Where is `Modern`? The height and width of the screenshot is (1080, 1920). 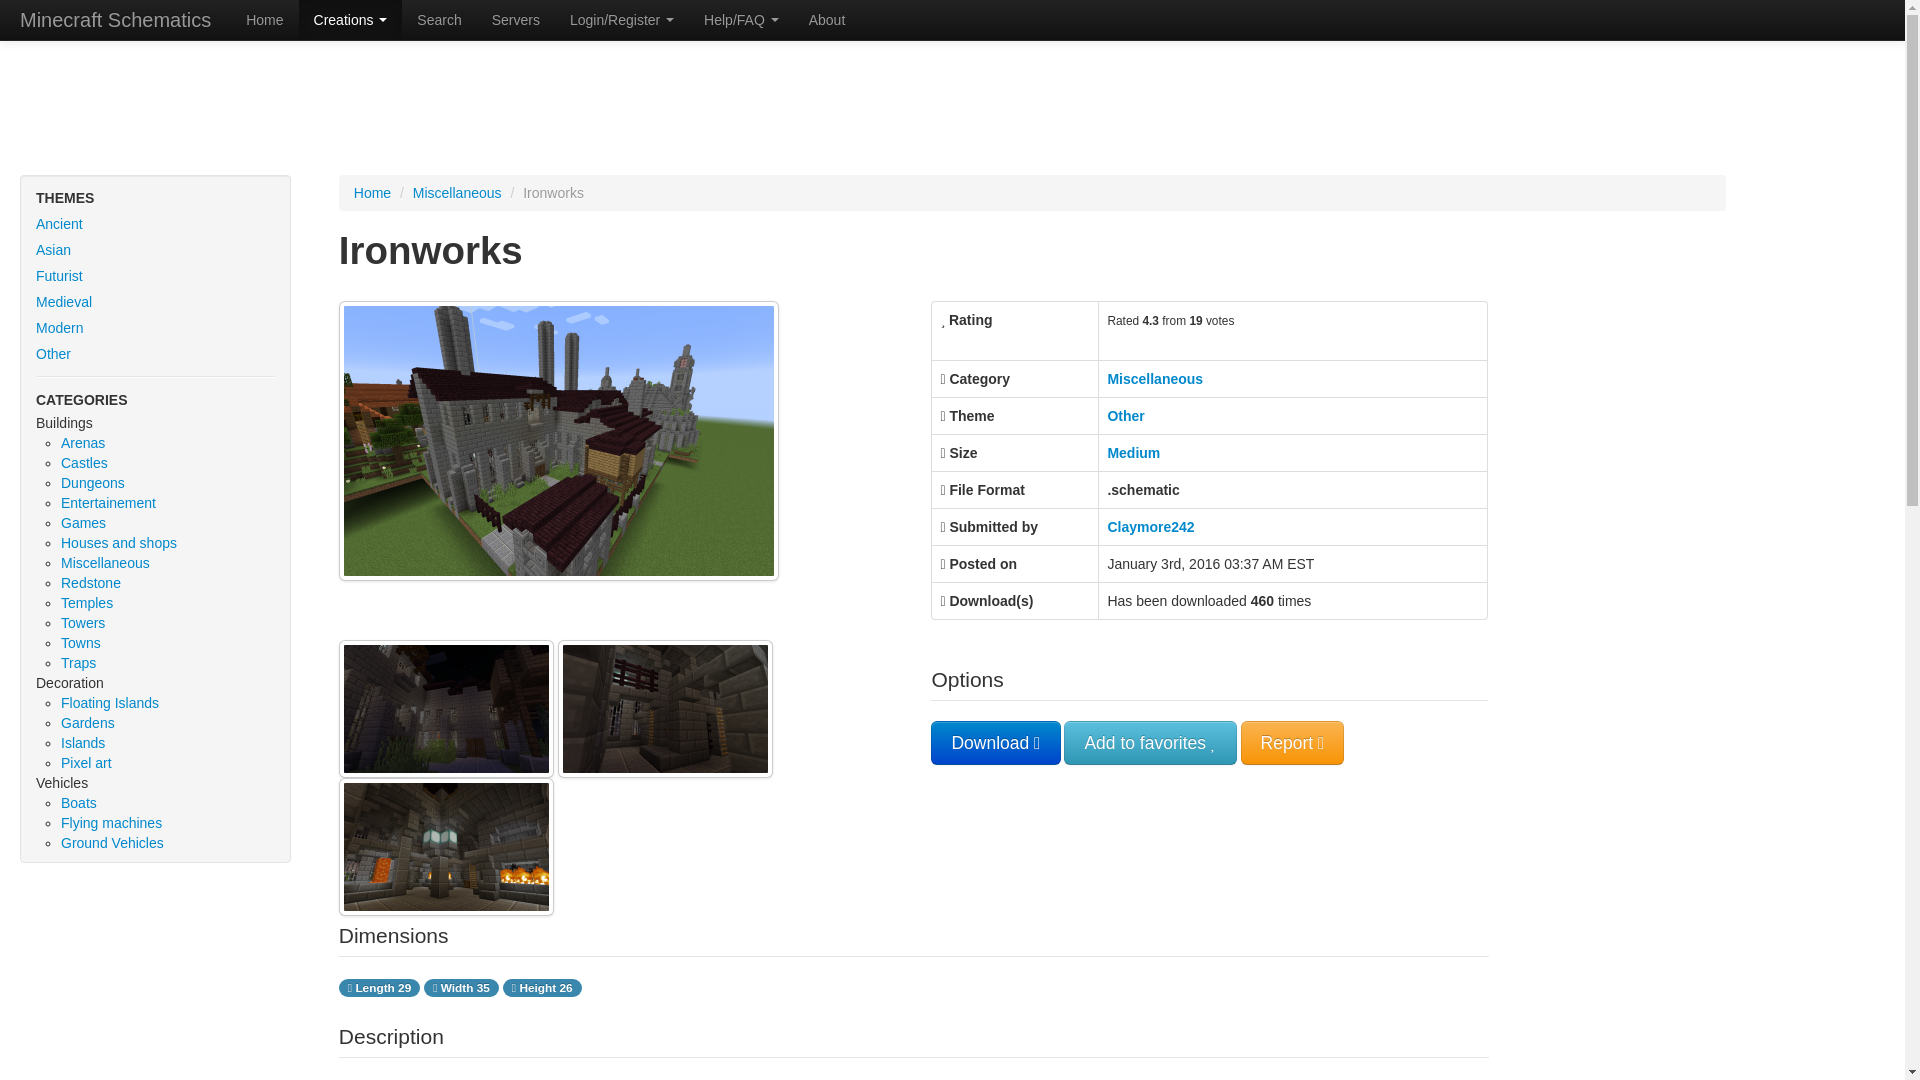
Modern is located at coordinates (155, 328).